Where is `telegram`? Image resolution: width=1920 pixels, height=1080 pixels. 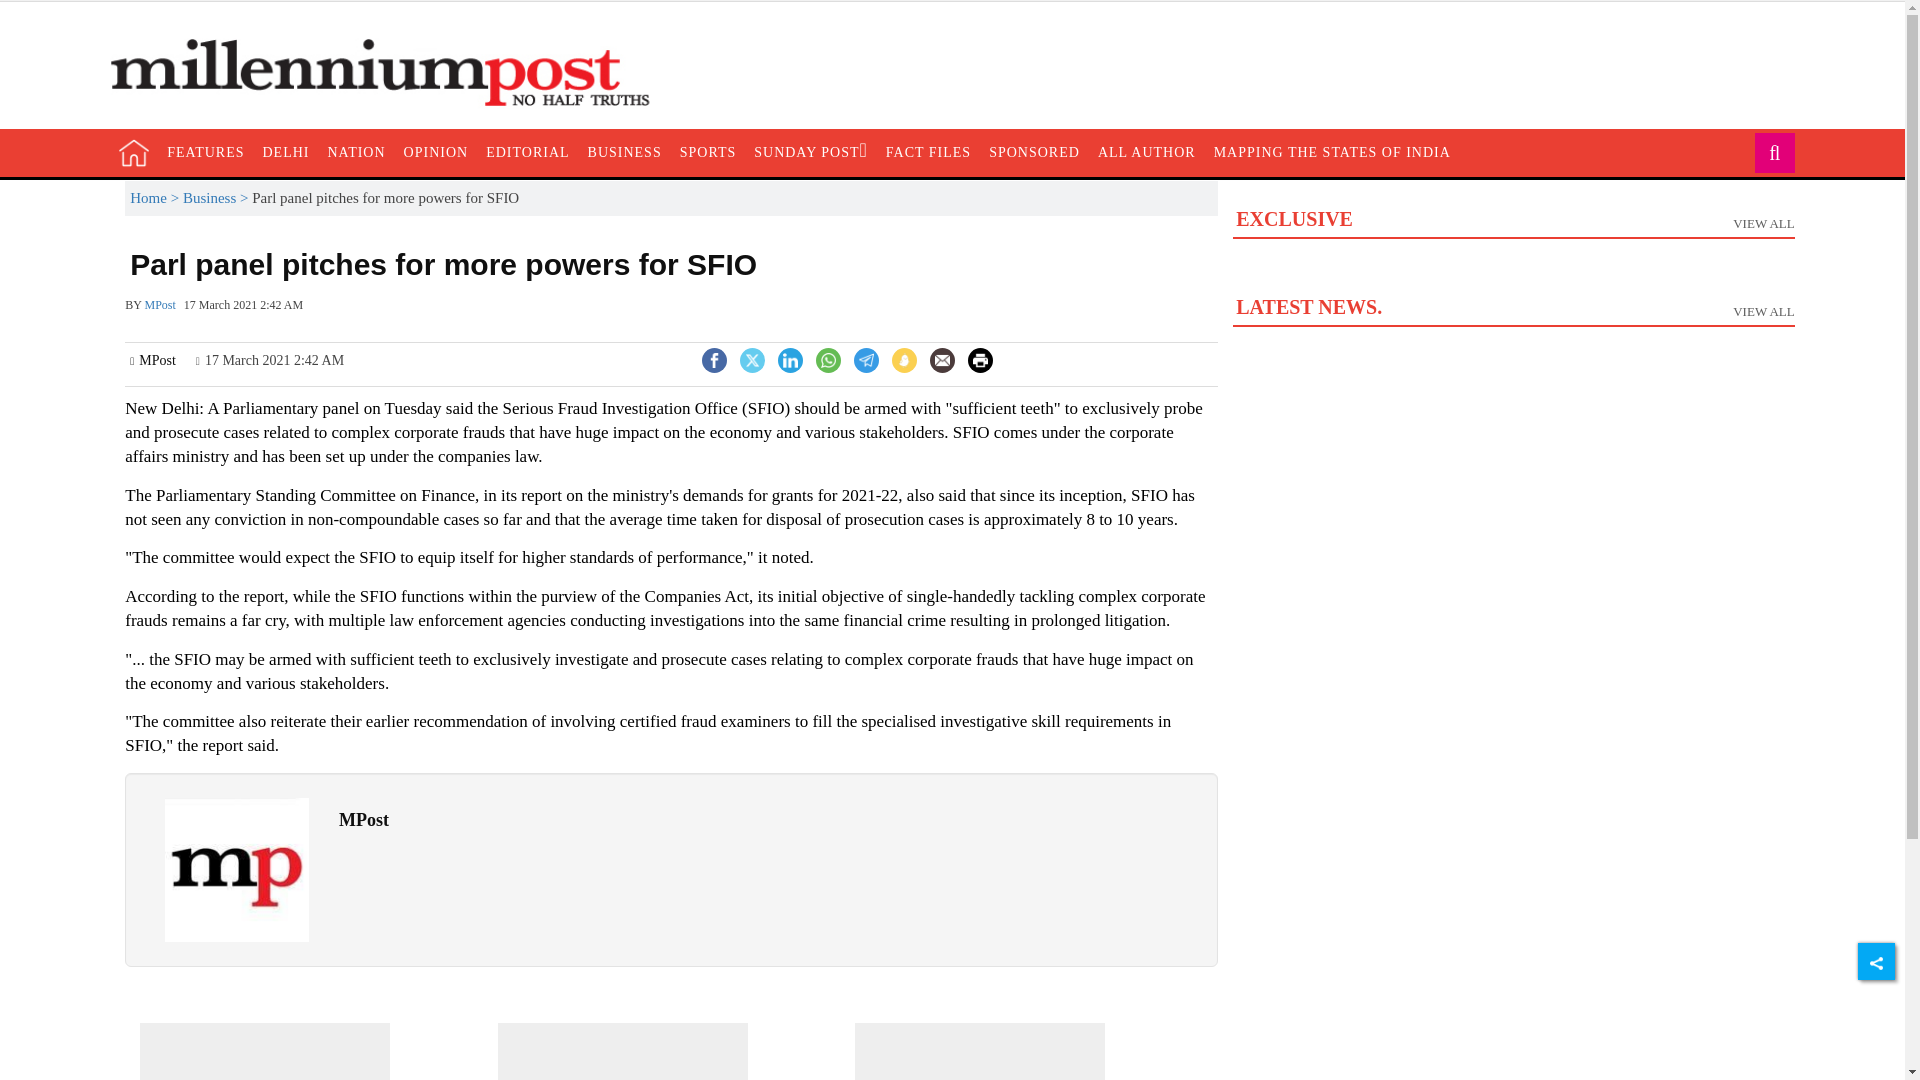 telegram is located at coordinates (866, 360).